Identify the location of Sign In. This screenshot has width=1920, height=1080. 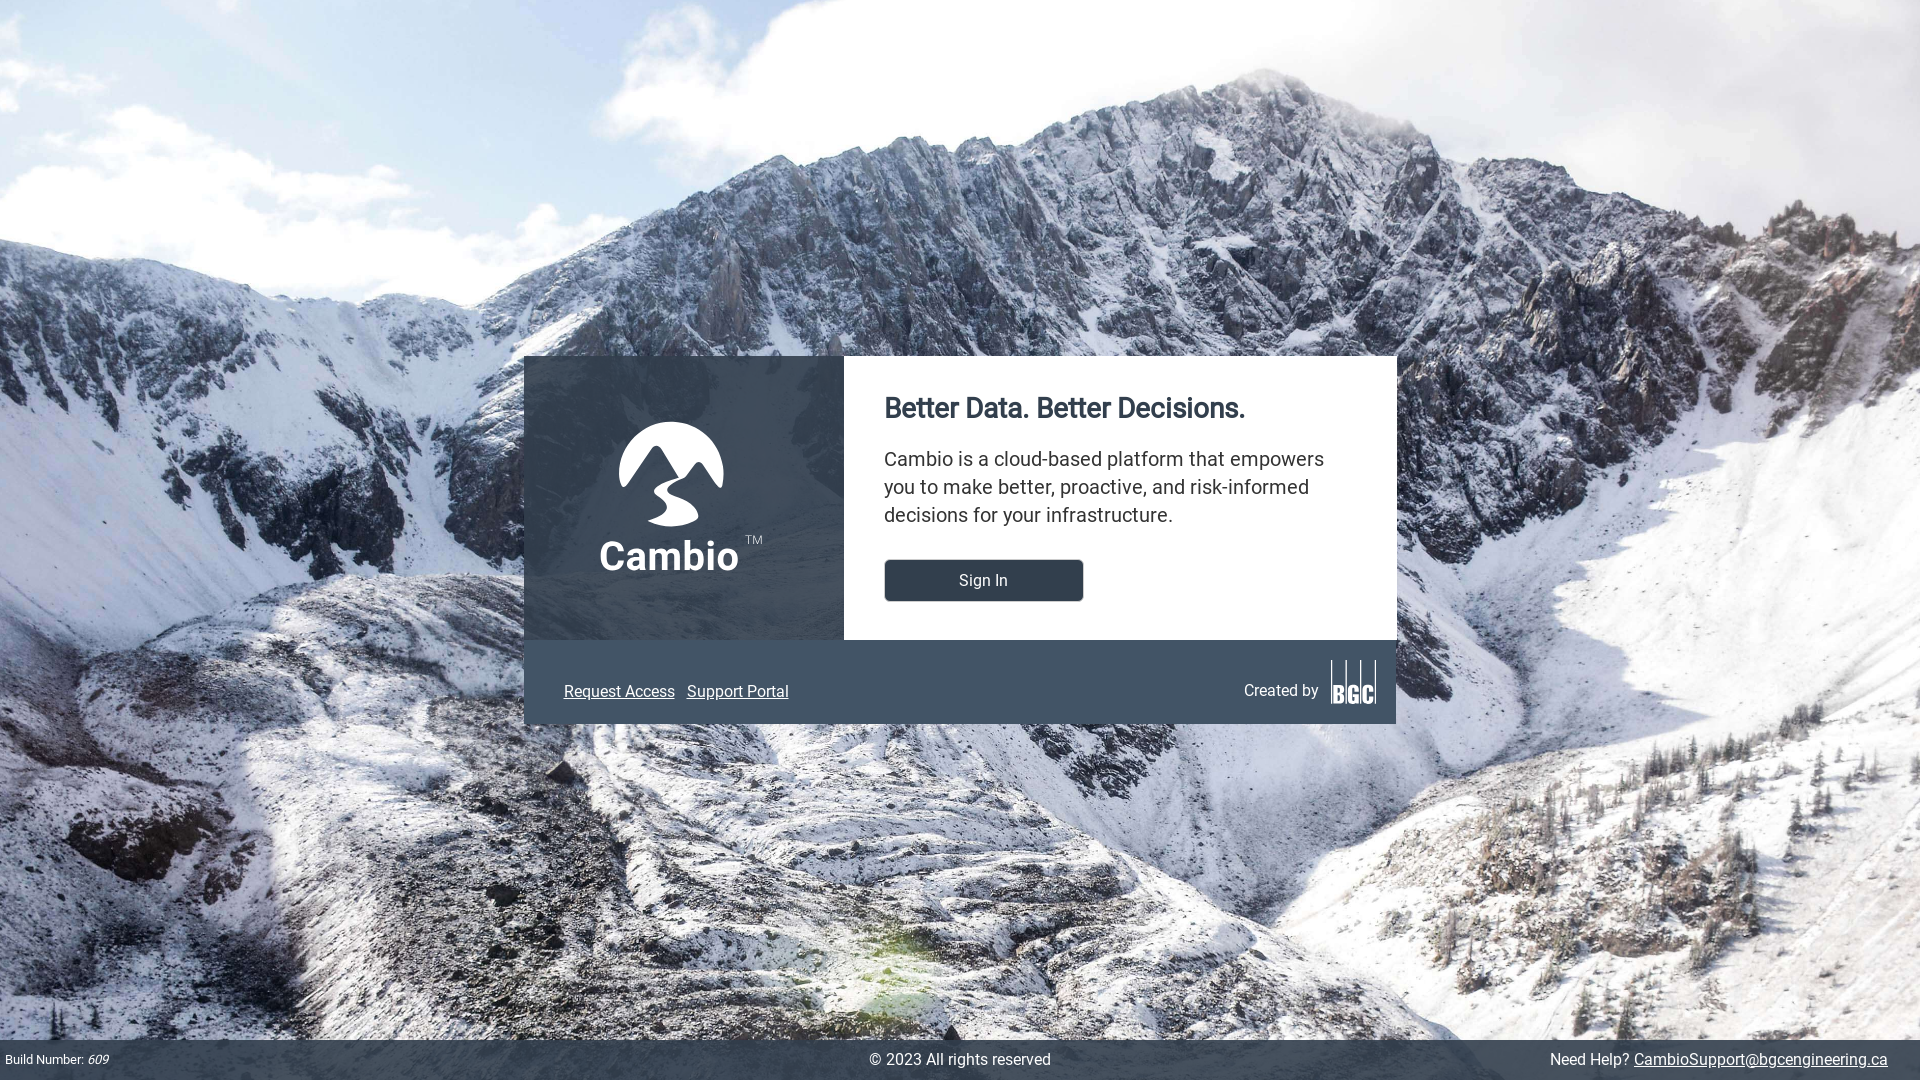
(984, 580).